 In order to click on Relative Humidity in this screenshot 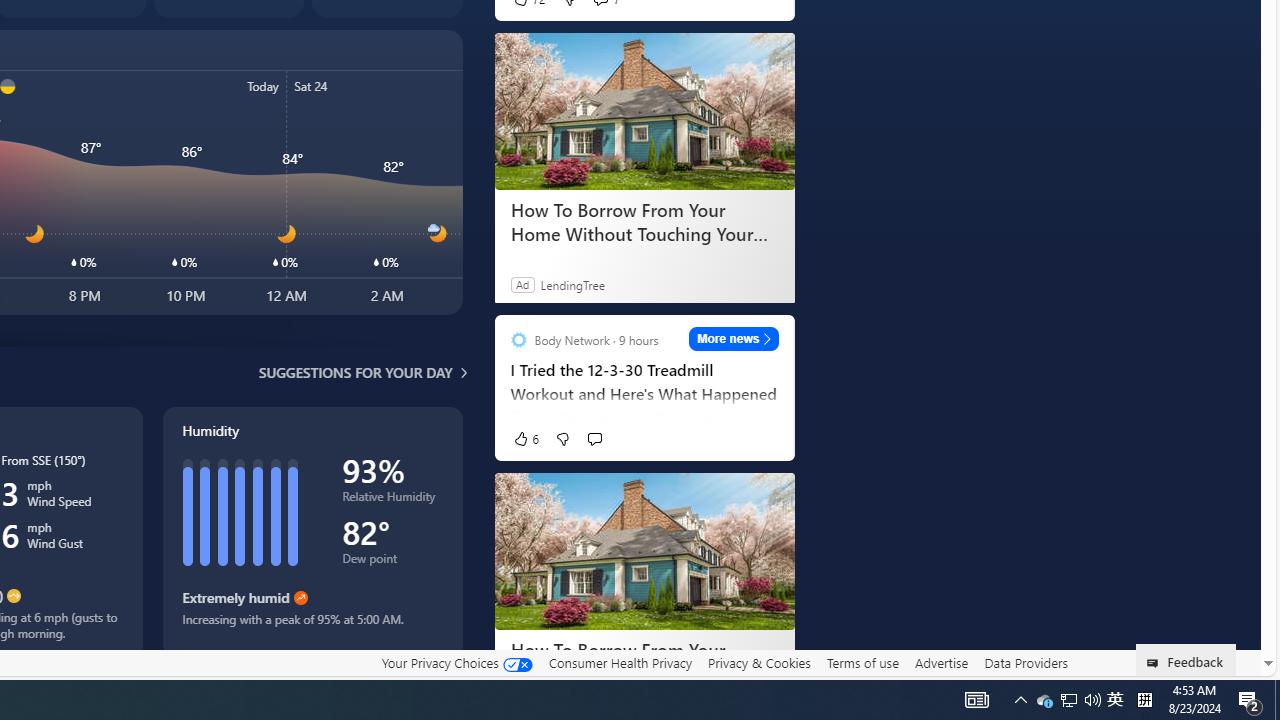, I will do `click(392, 500)`.